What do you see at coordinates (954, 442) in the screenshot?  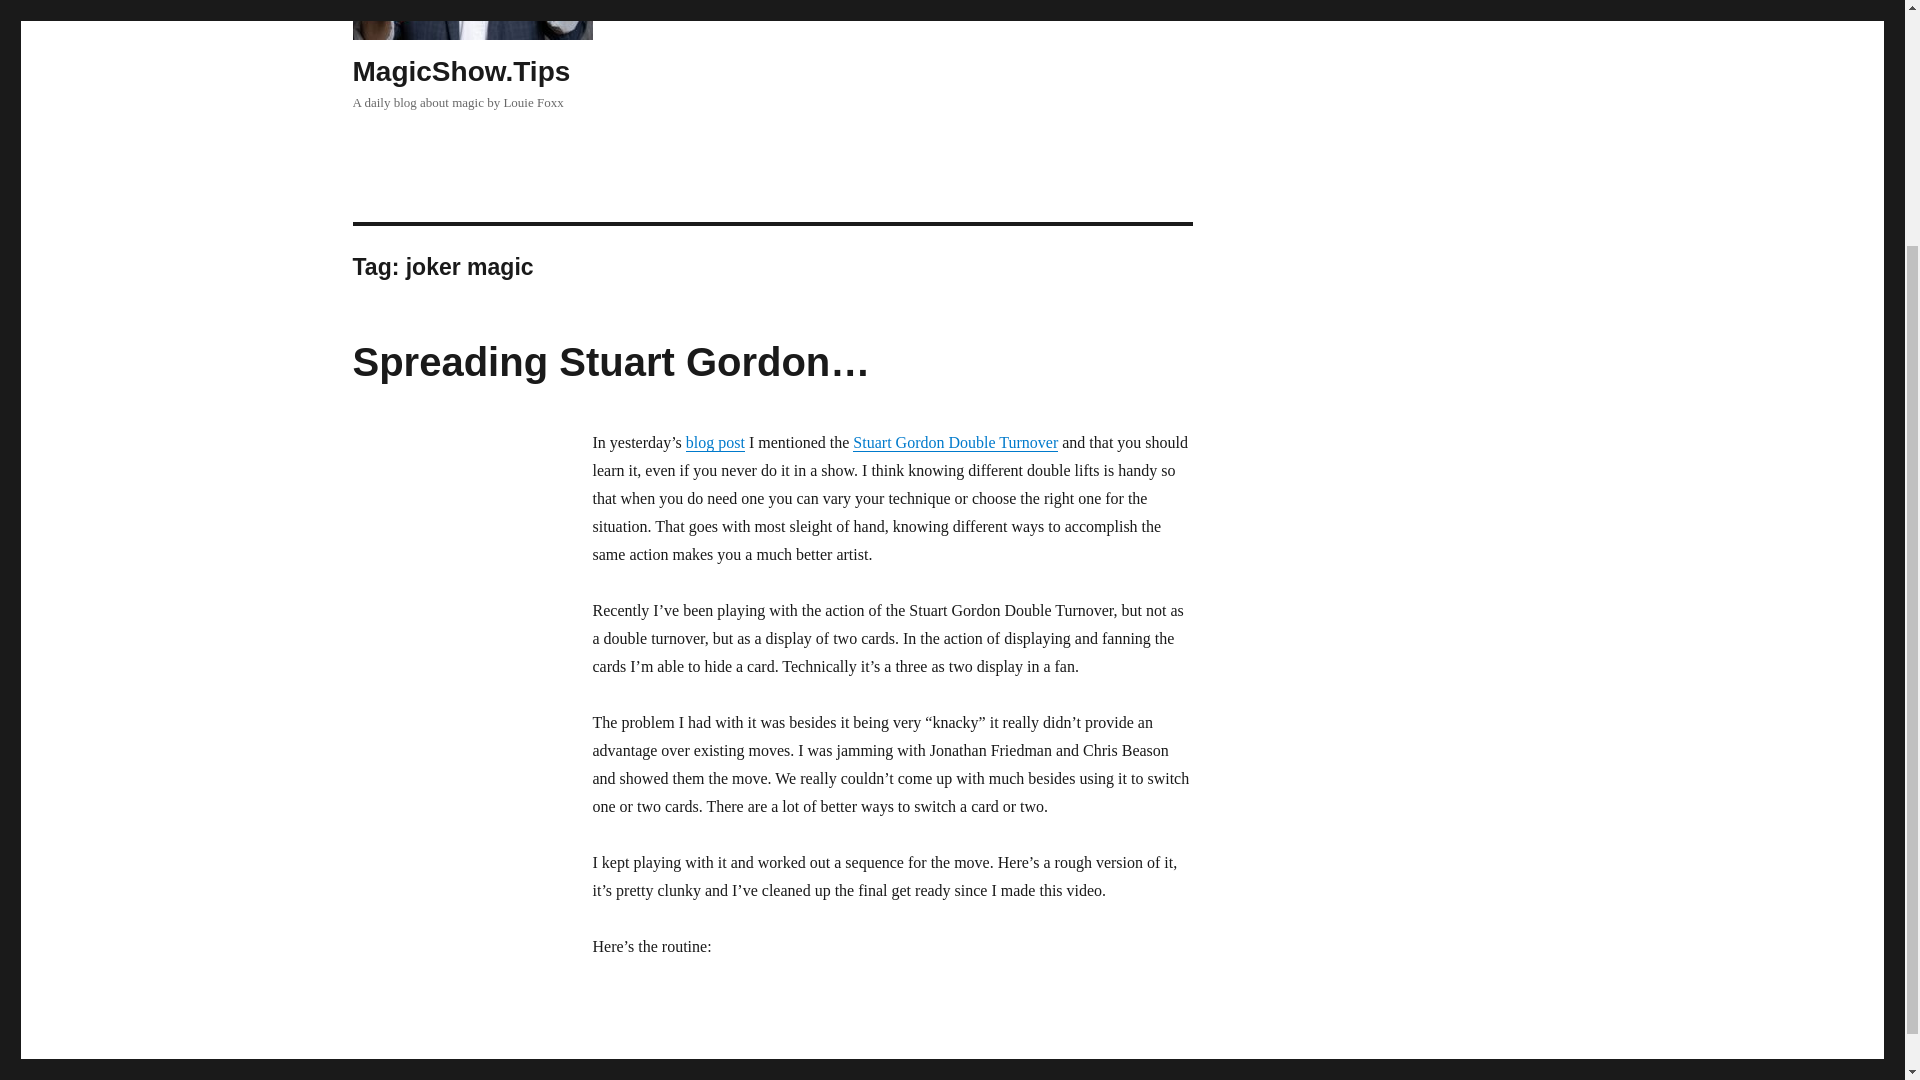 I see `Stuart Gordon Double Turnover` at bounding box center [954, 442].